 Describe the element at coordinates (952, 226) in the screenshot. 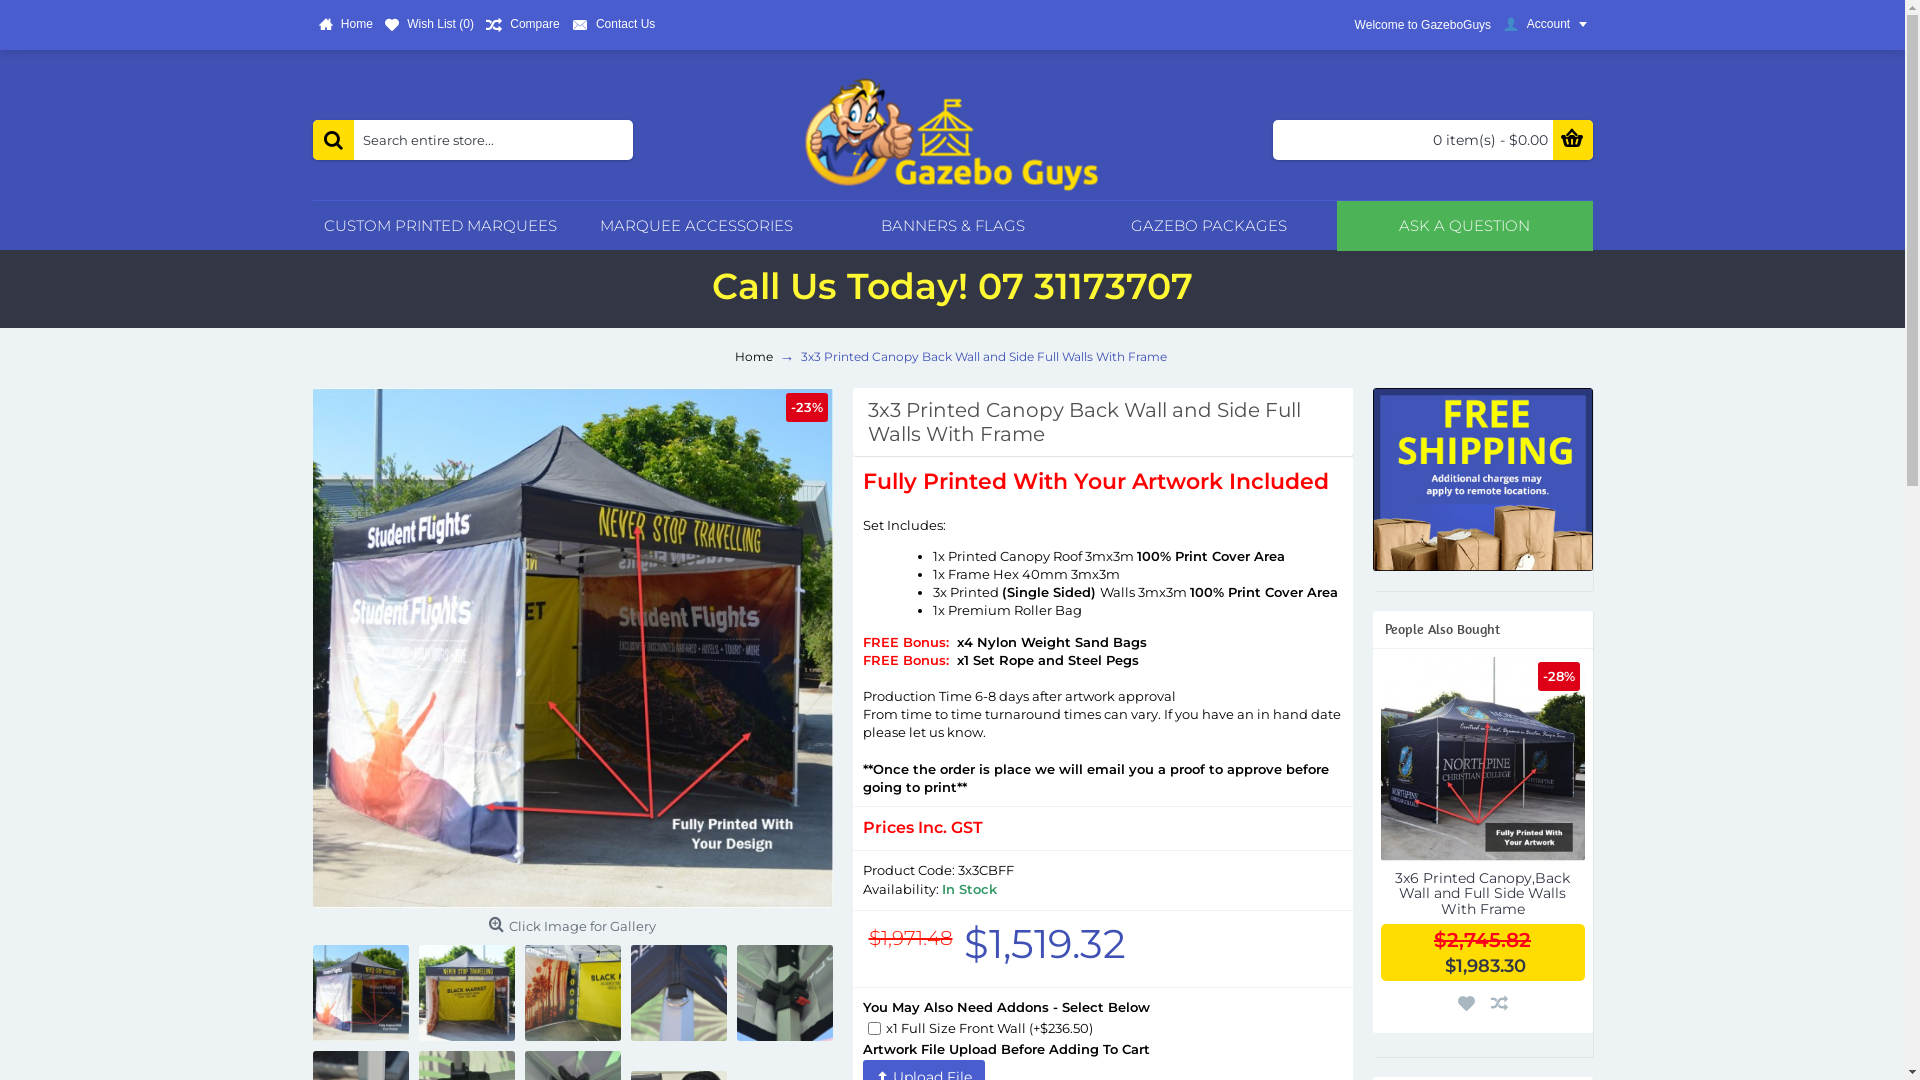

I see `BANNERS & FLAGS` at that location.